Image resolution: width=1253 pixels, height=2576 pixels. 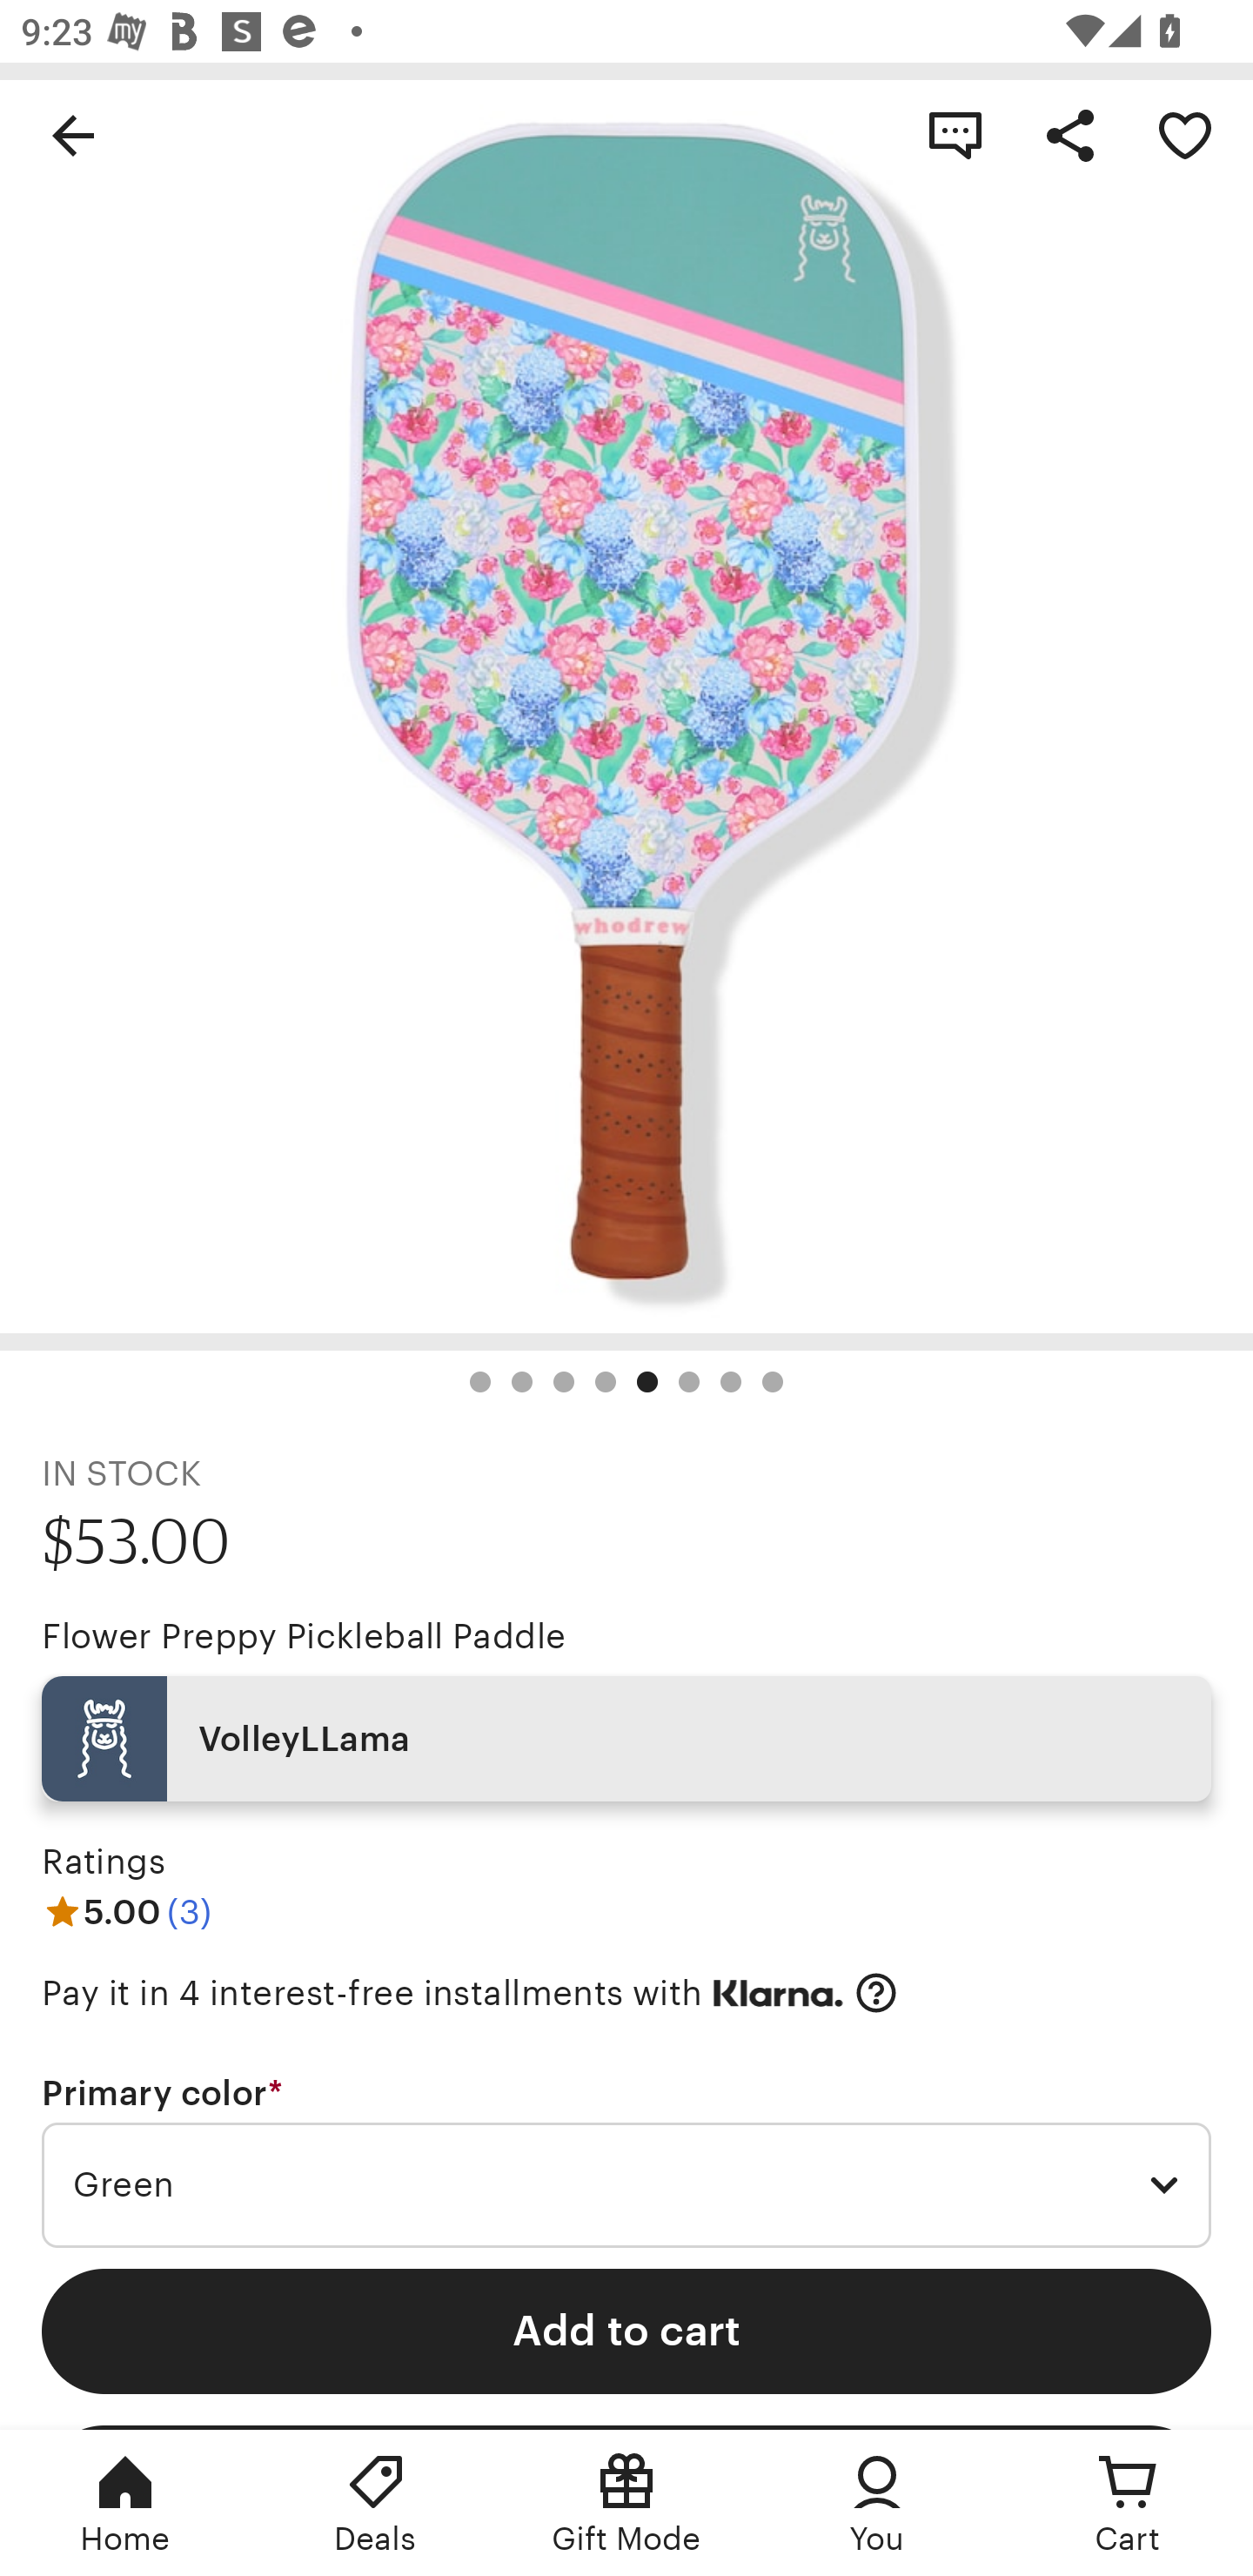 What do you see at coordinates (626, 2331) in the screenshot?
I see `Add to cart` at bounding box center [626, 2331].